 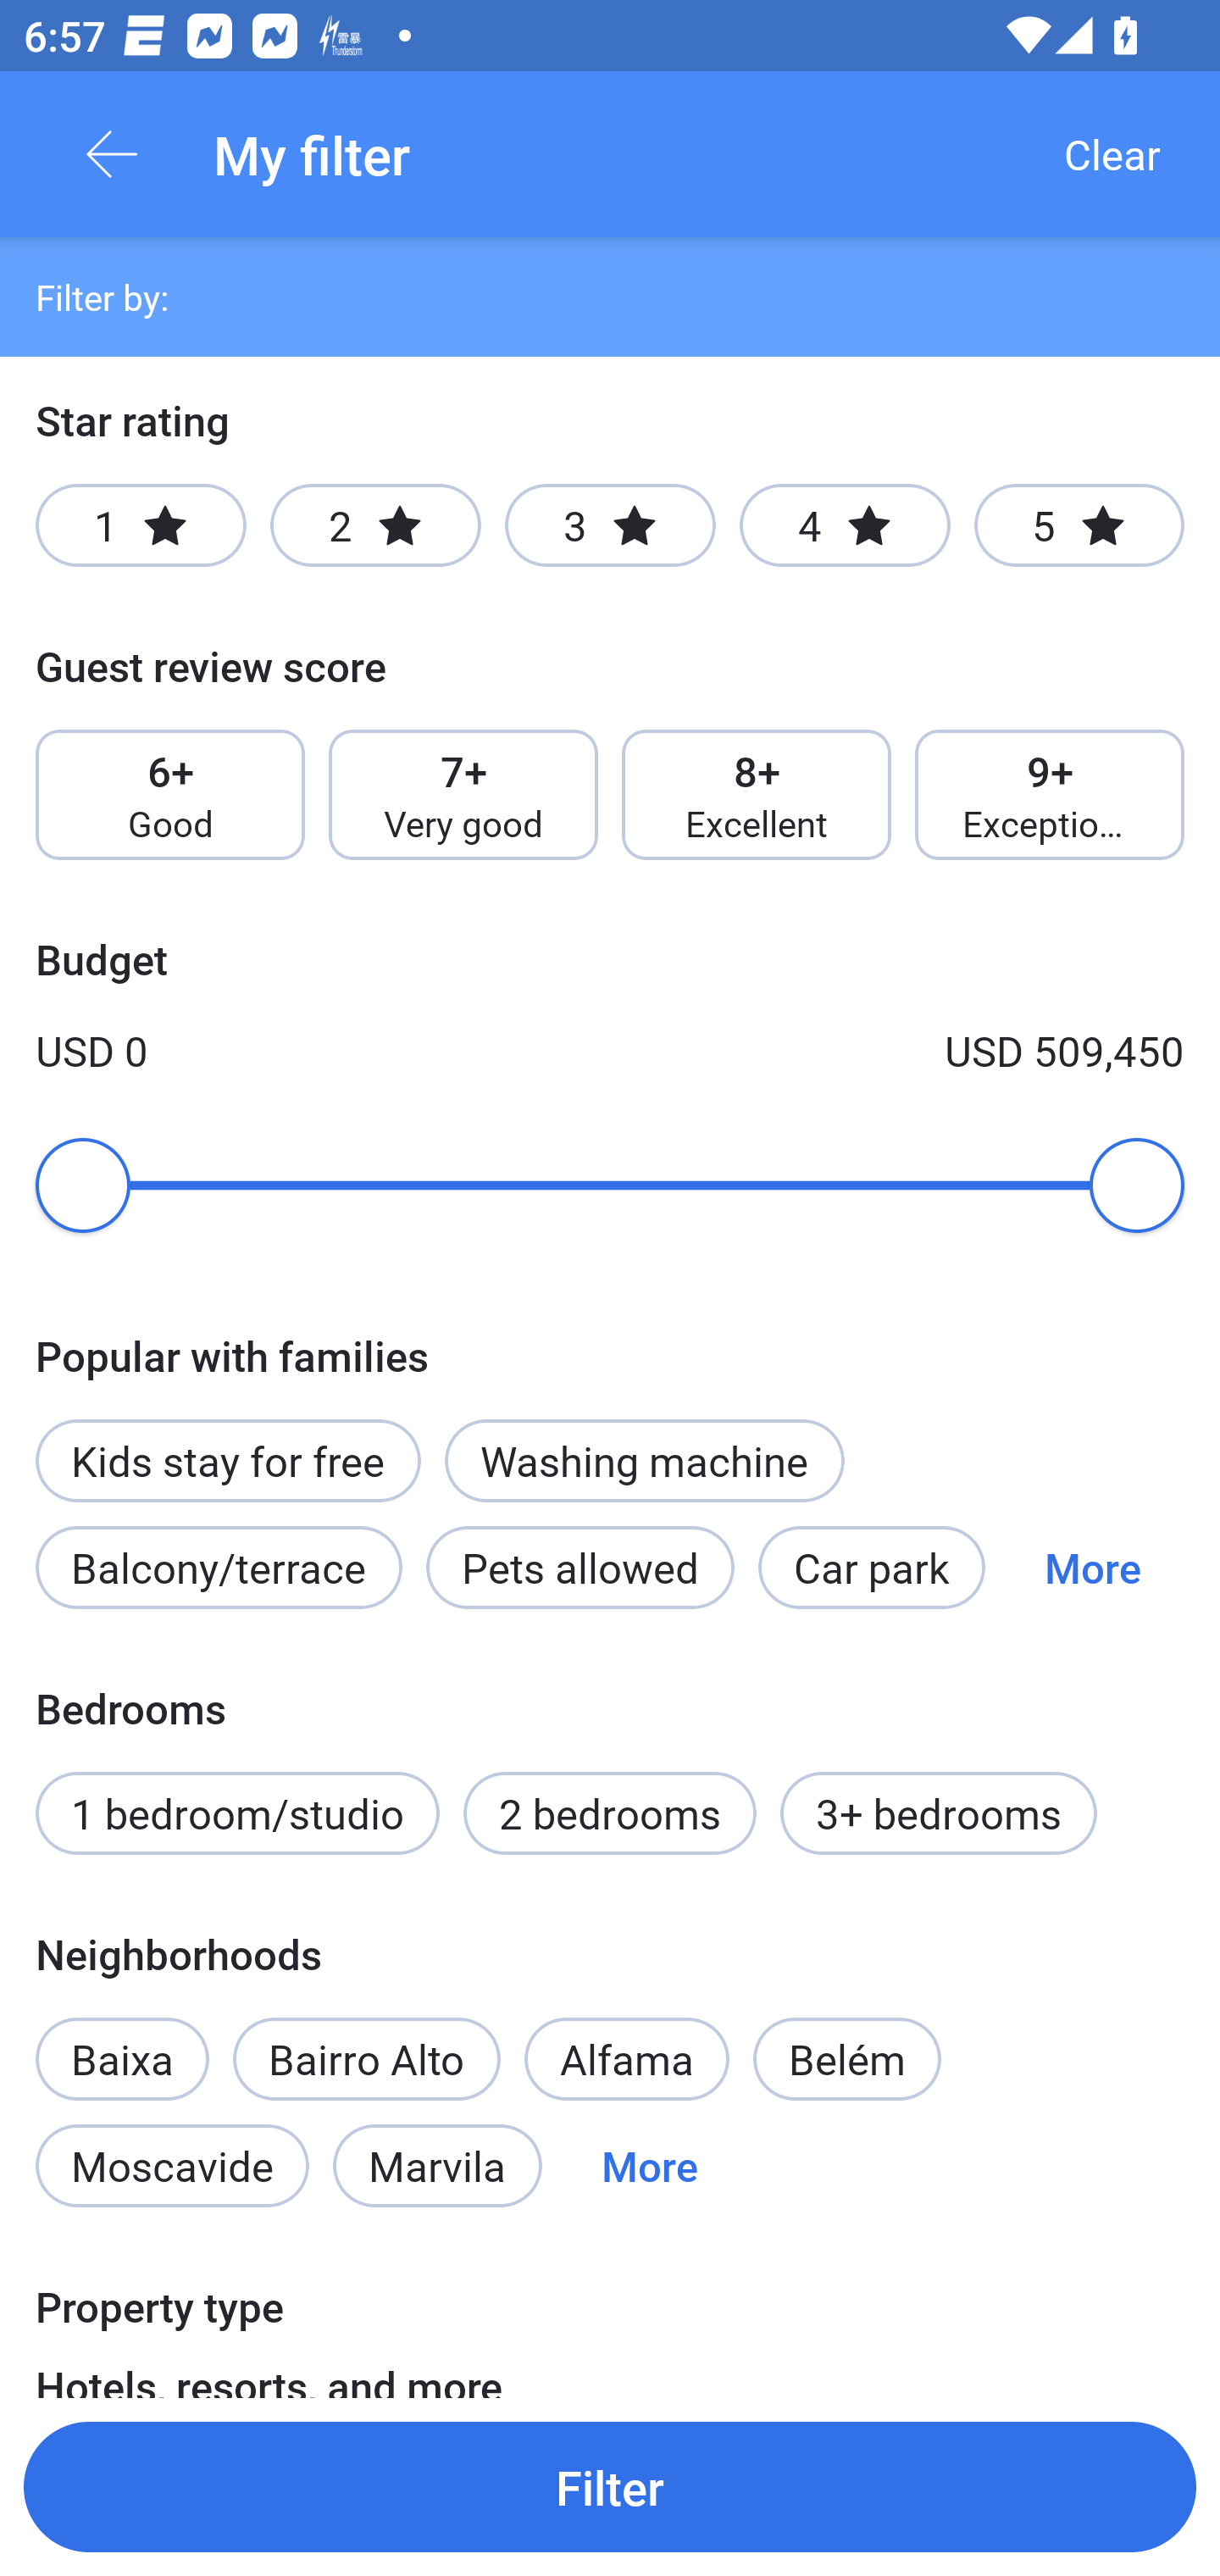 What do you see at coordinates (1112, 154) in the screenshot?
I see `Clear` at bounding box center [1112, 154].